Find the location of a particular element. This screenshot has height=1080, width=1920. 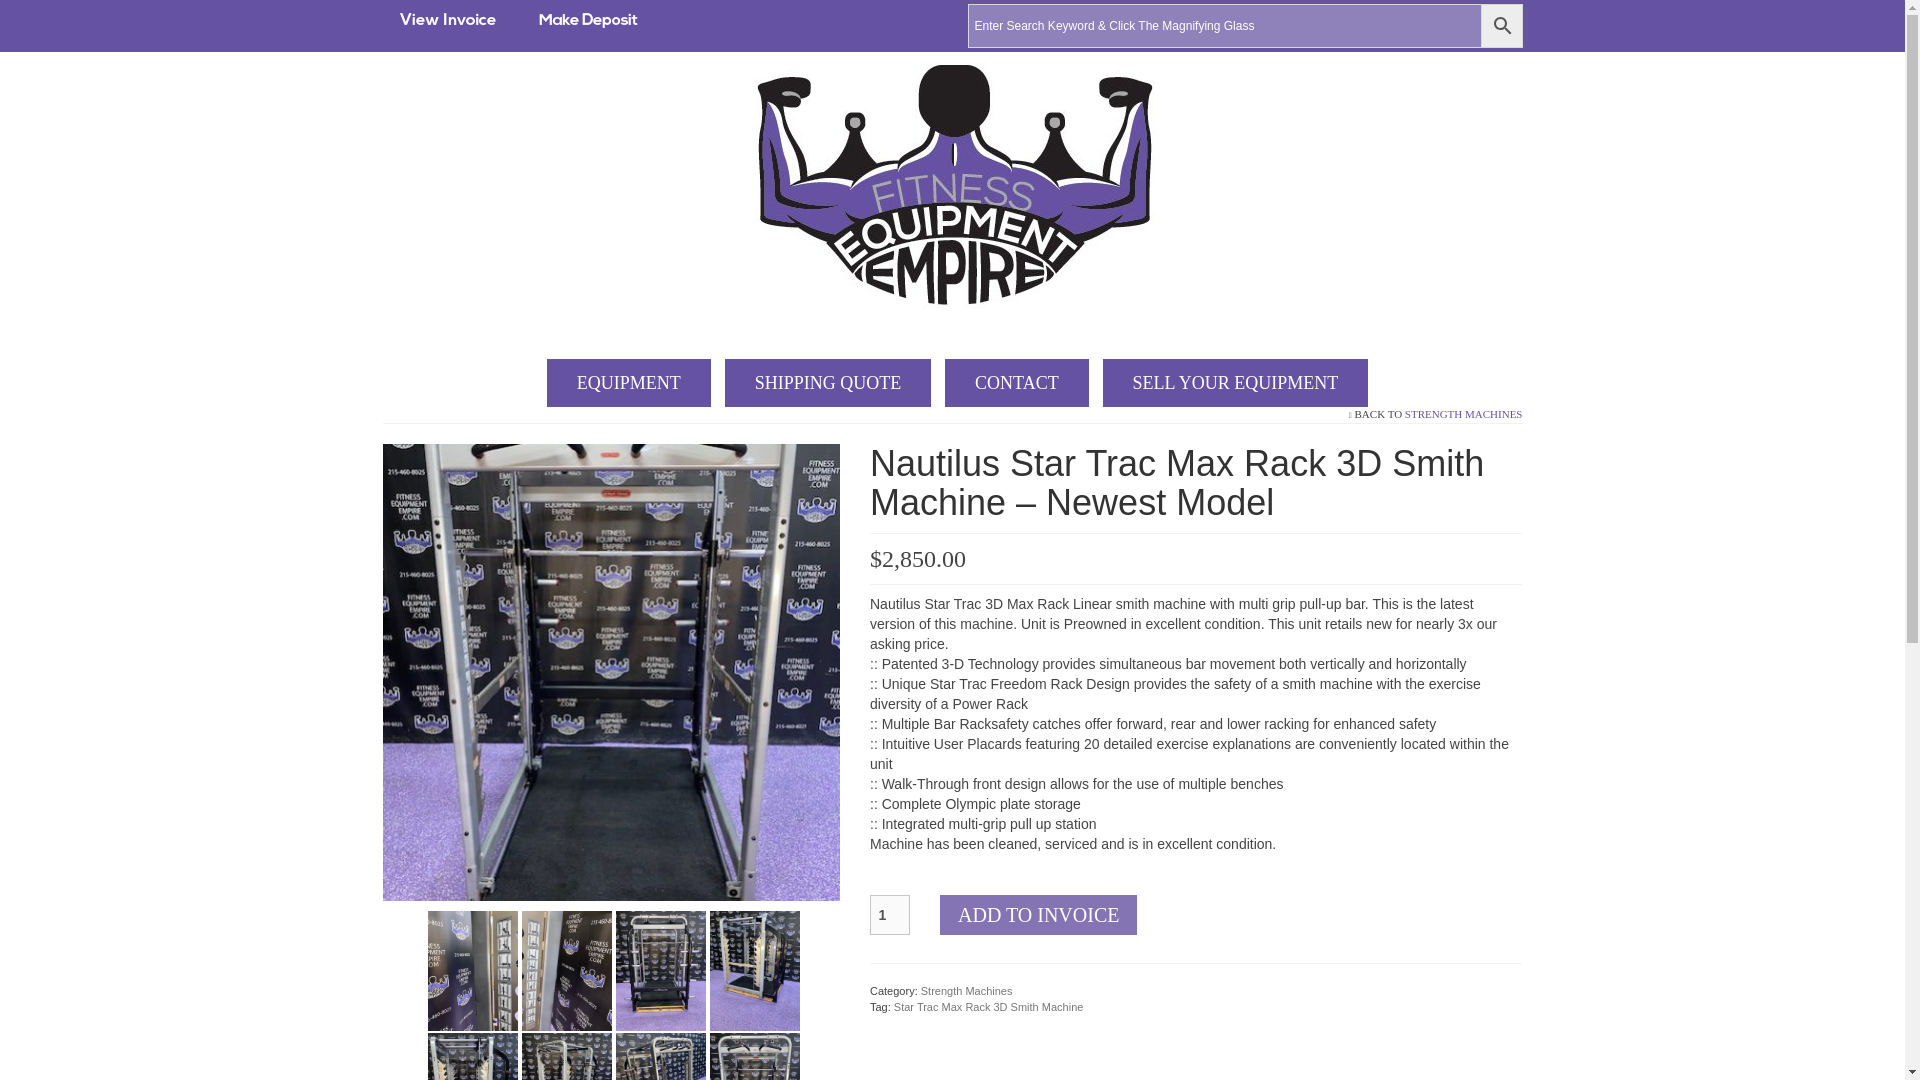

SELL YOUR EQUIPMENT is located at coordinates (1235, 382).